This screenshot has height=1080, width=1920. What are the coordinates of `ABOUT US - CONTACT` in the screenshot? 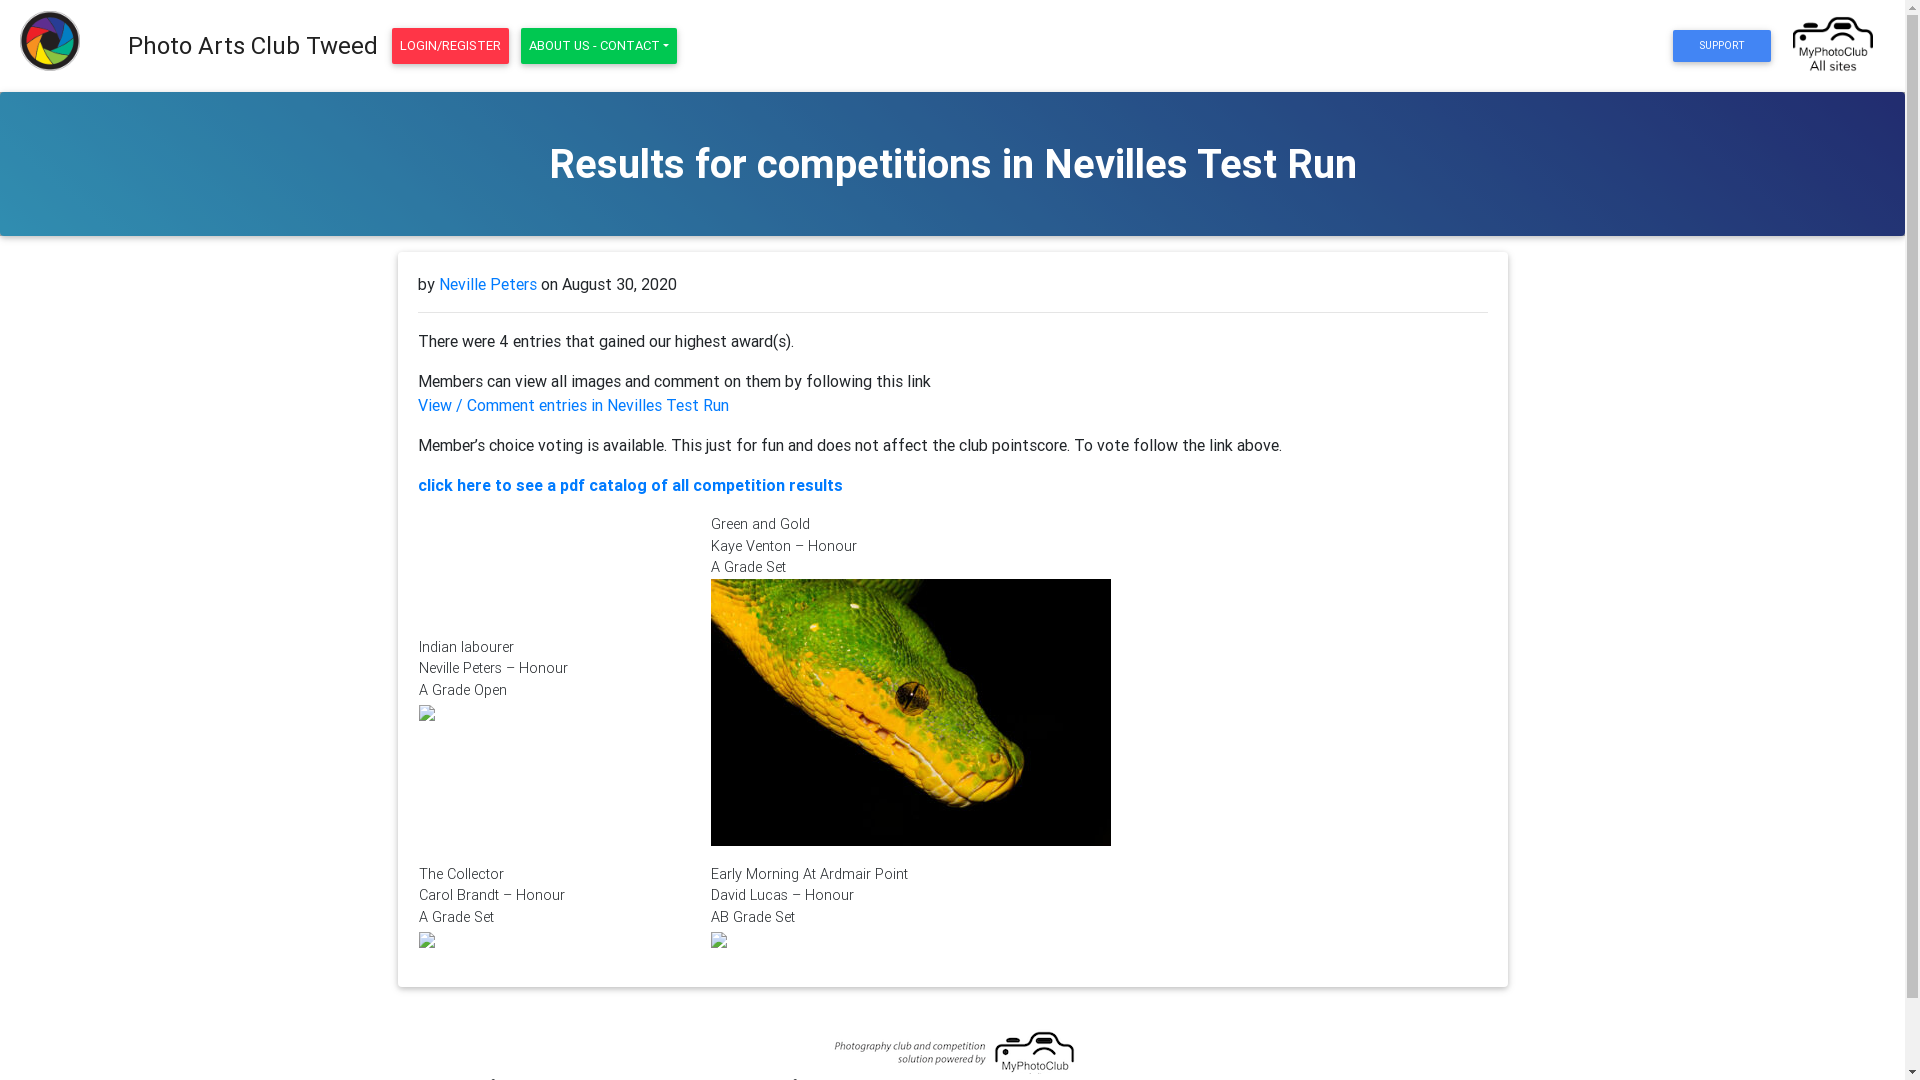 It's located at (599, 46).